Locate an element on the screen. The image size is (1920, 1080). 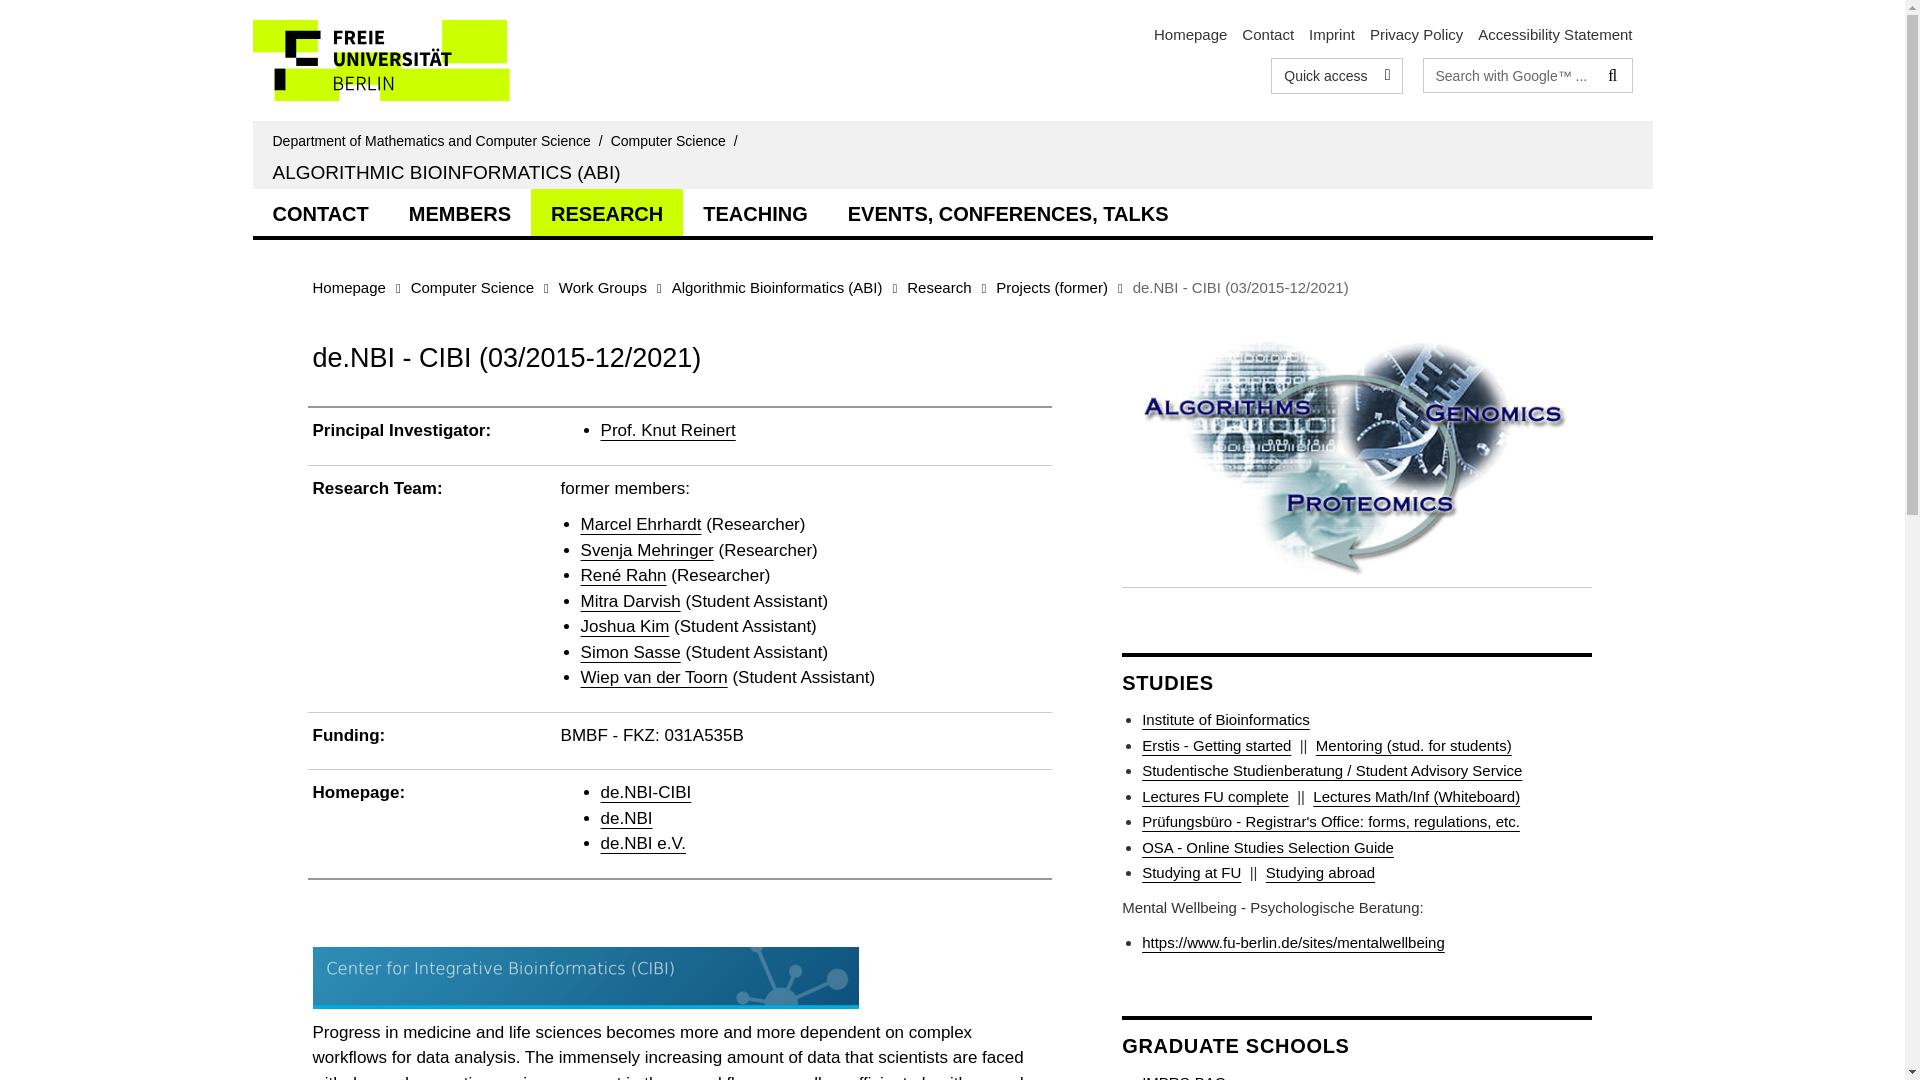
Contact is located at coordinates (1268, 34).